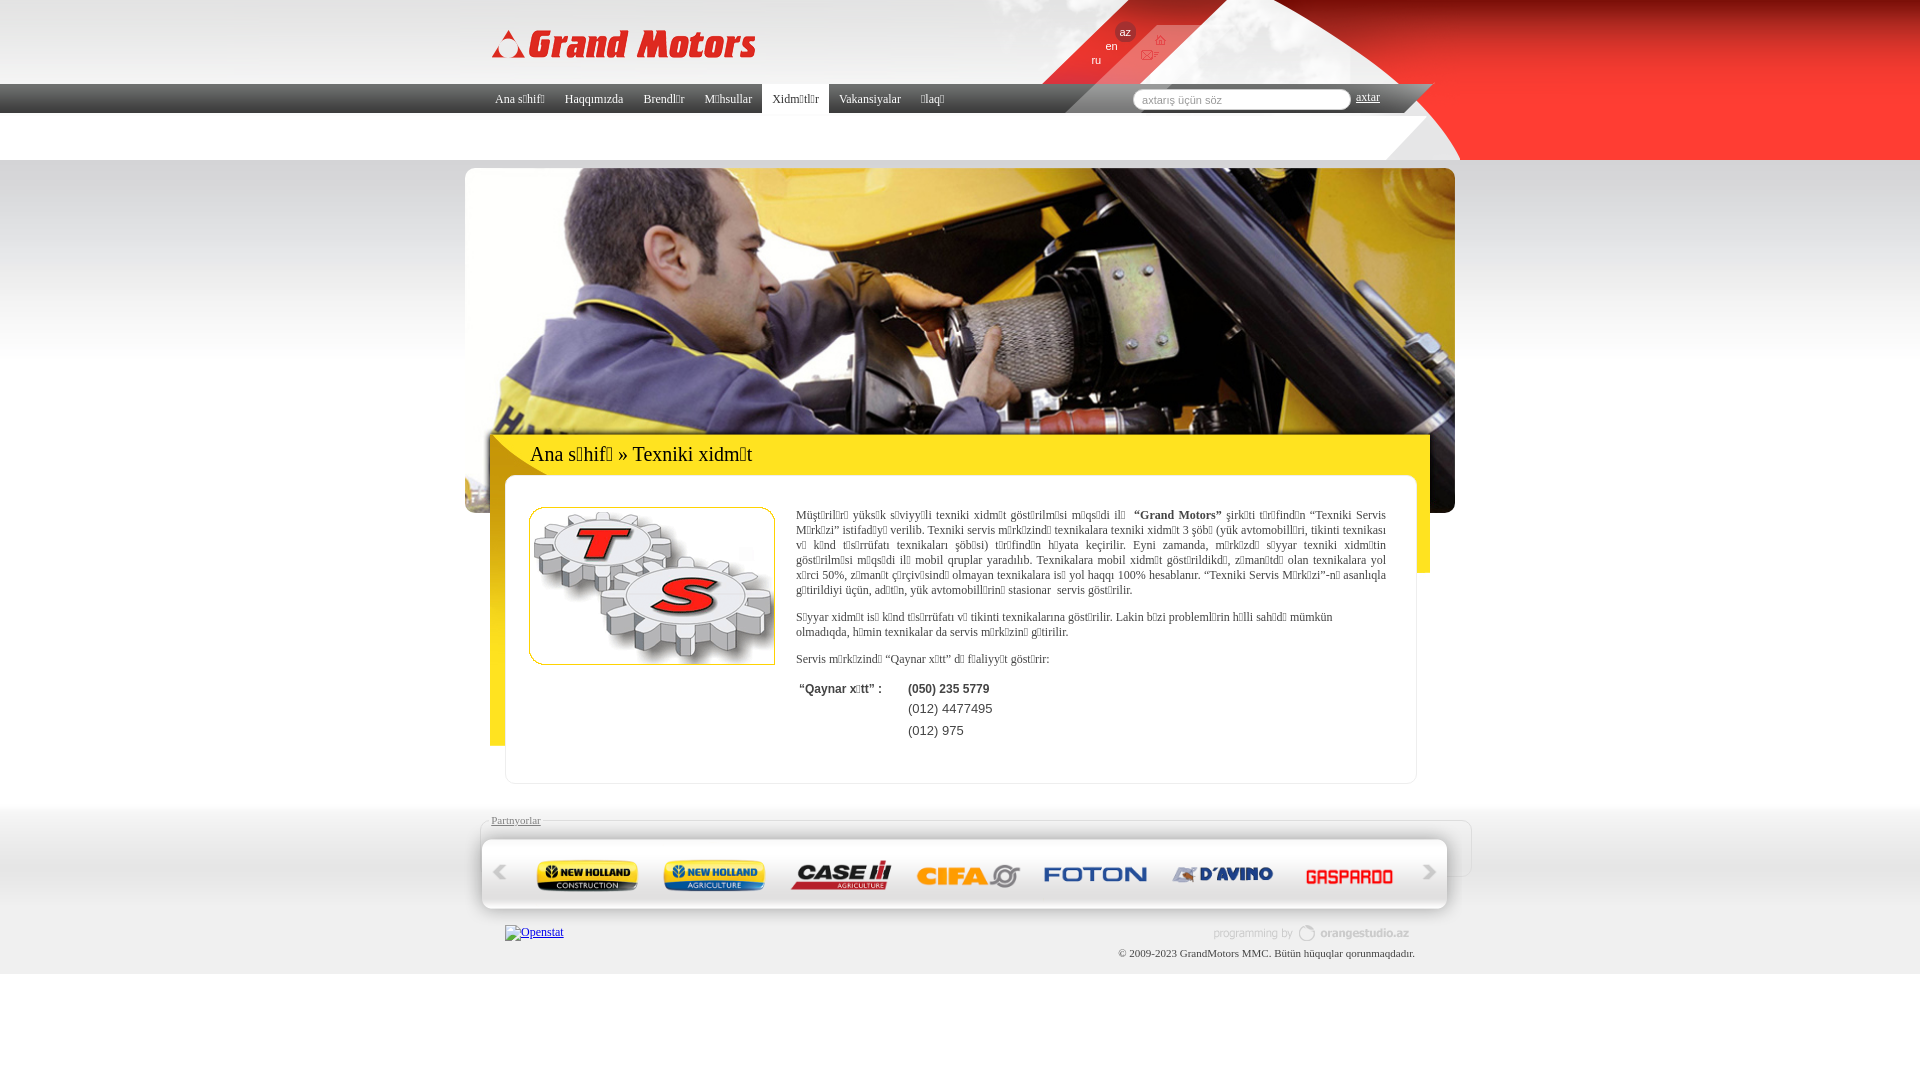 This screenshot has height=1080, width=1920. Describe the element at coordinates (1125, 32) in the screenshot. I see `az` at that location.